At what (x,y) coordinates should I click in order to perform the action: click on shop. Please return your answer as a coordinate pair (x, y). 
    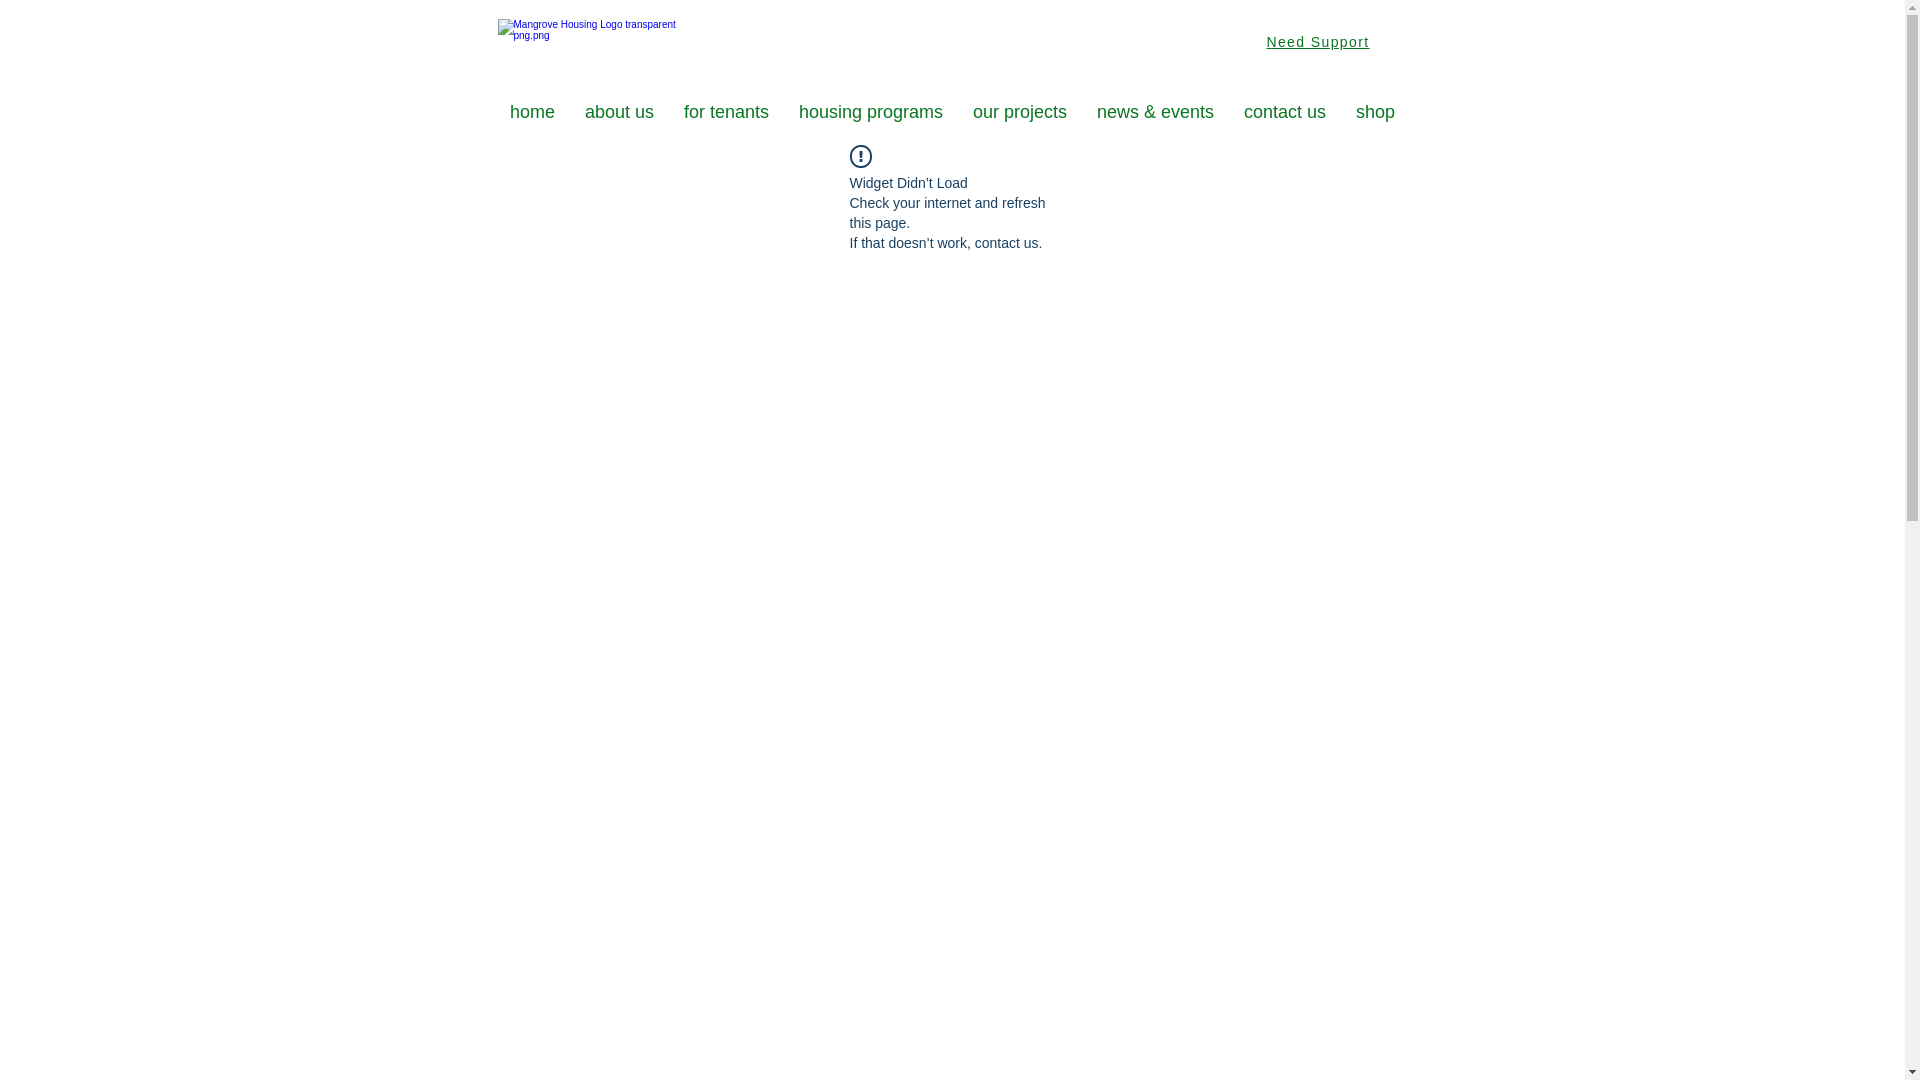
    Looking at the image, I should click on (1376, 112).